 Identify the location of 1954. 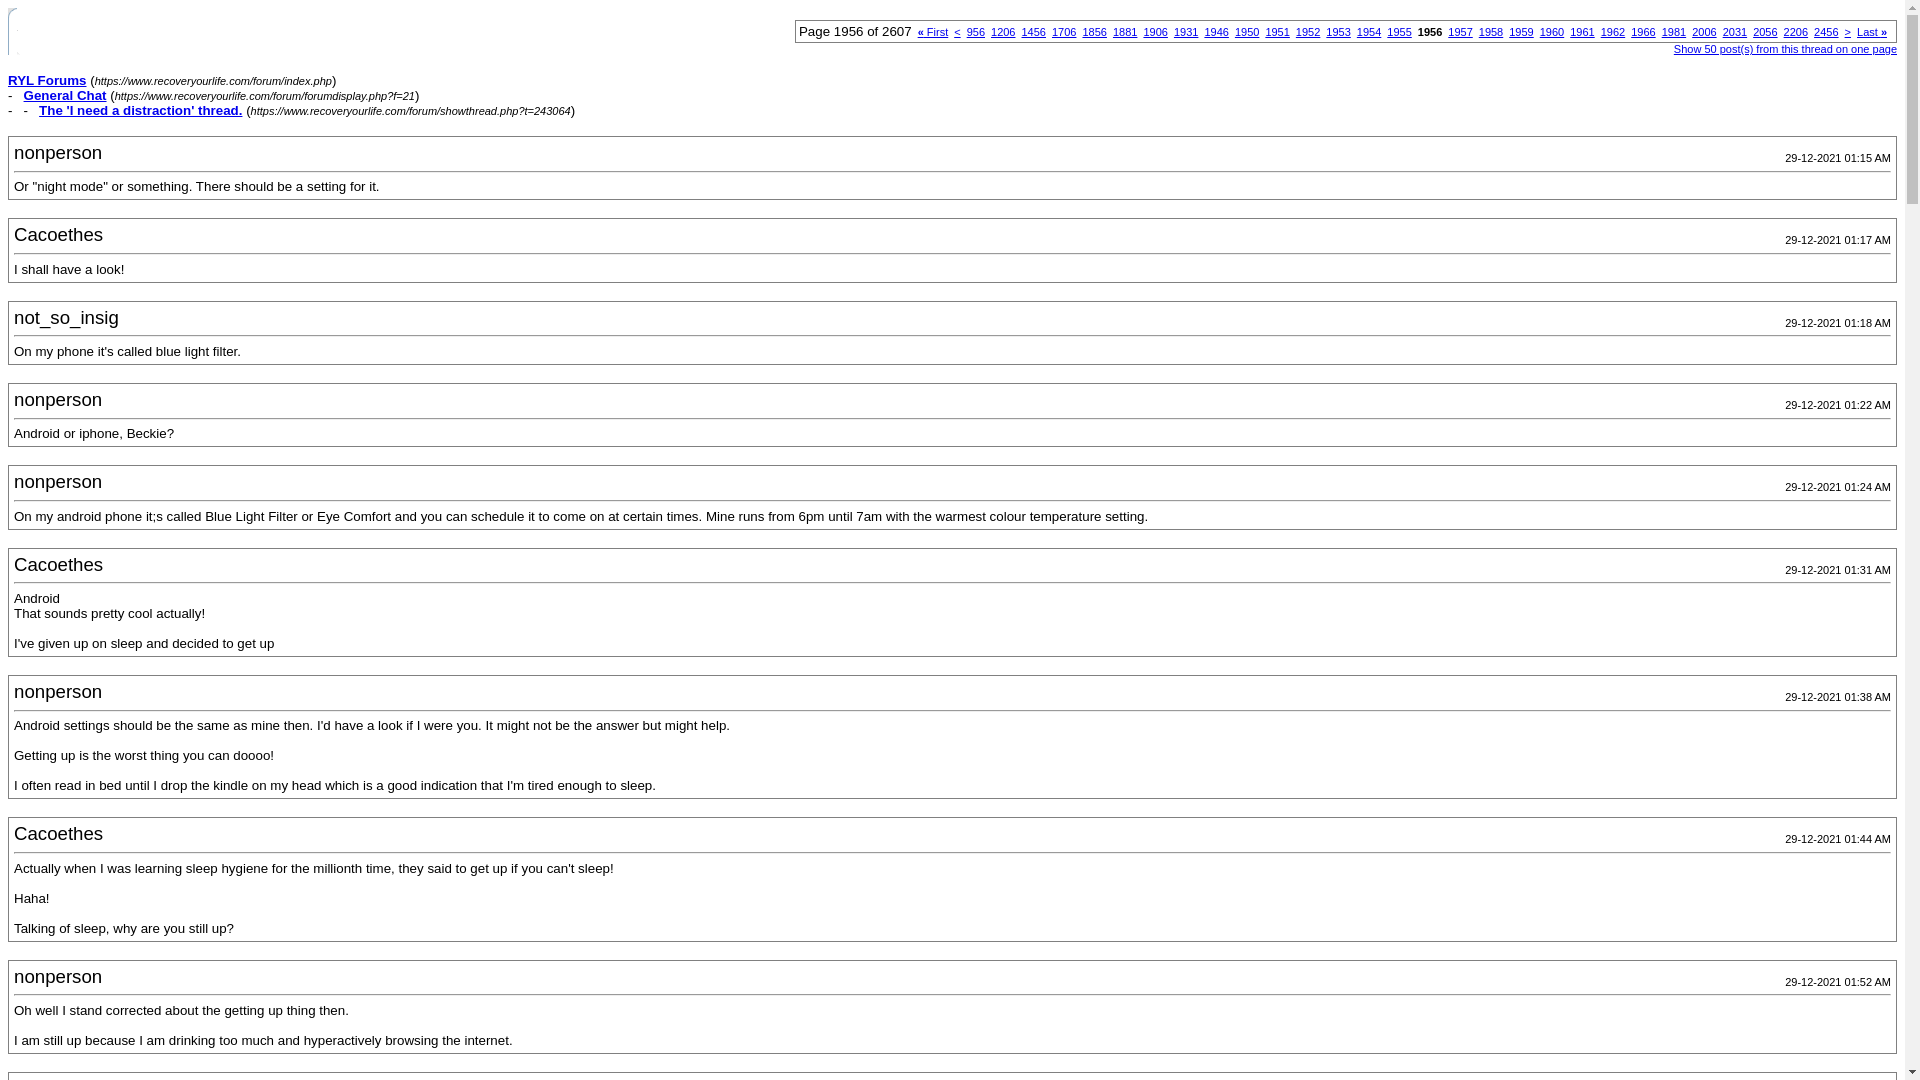
(1368, 31).